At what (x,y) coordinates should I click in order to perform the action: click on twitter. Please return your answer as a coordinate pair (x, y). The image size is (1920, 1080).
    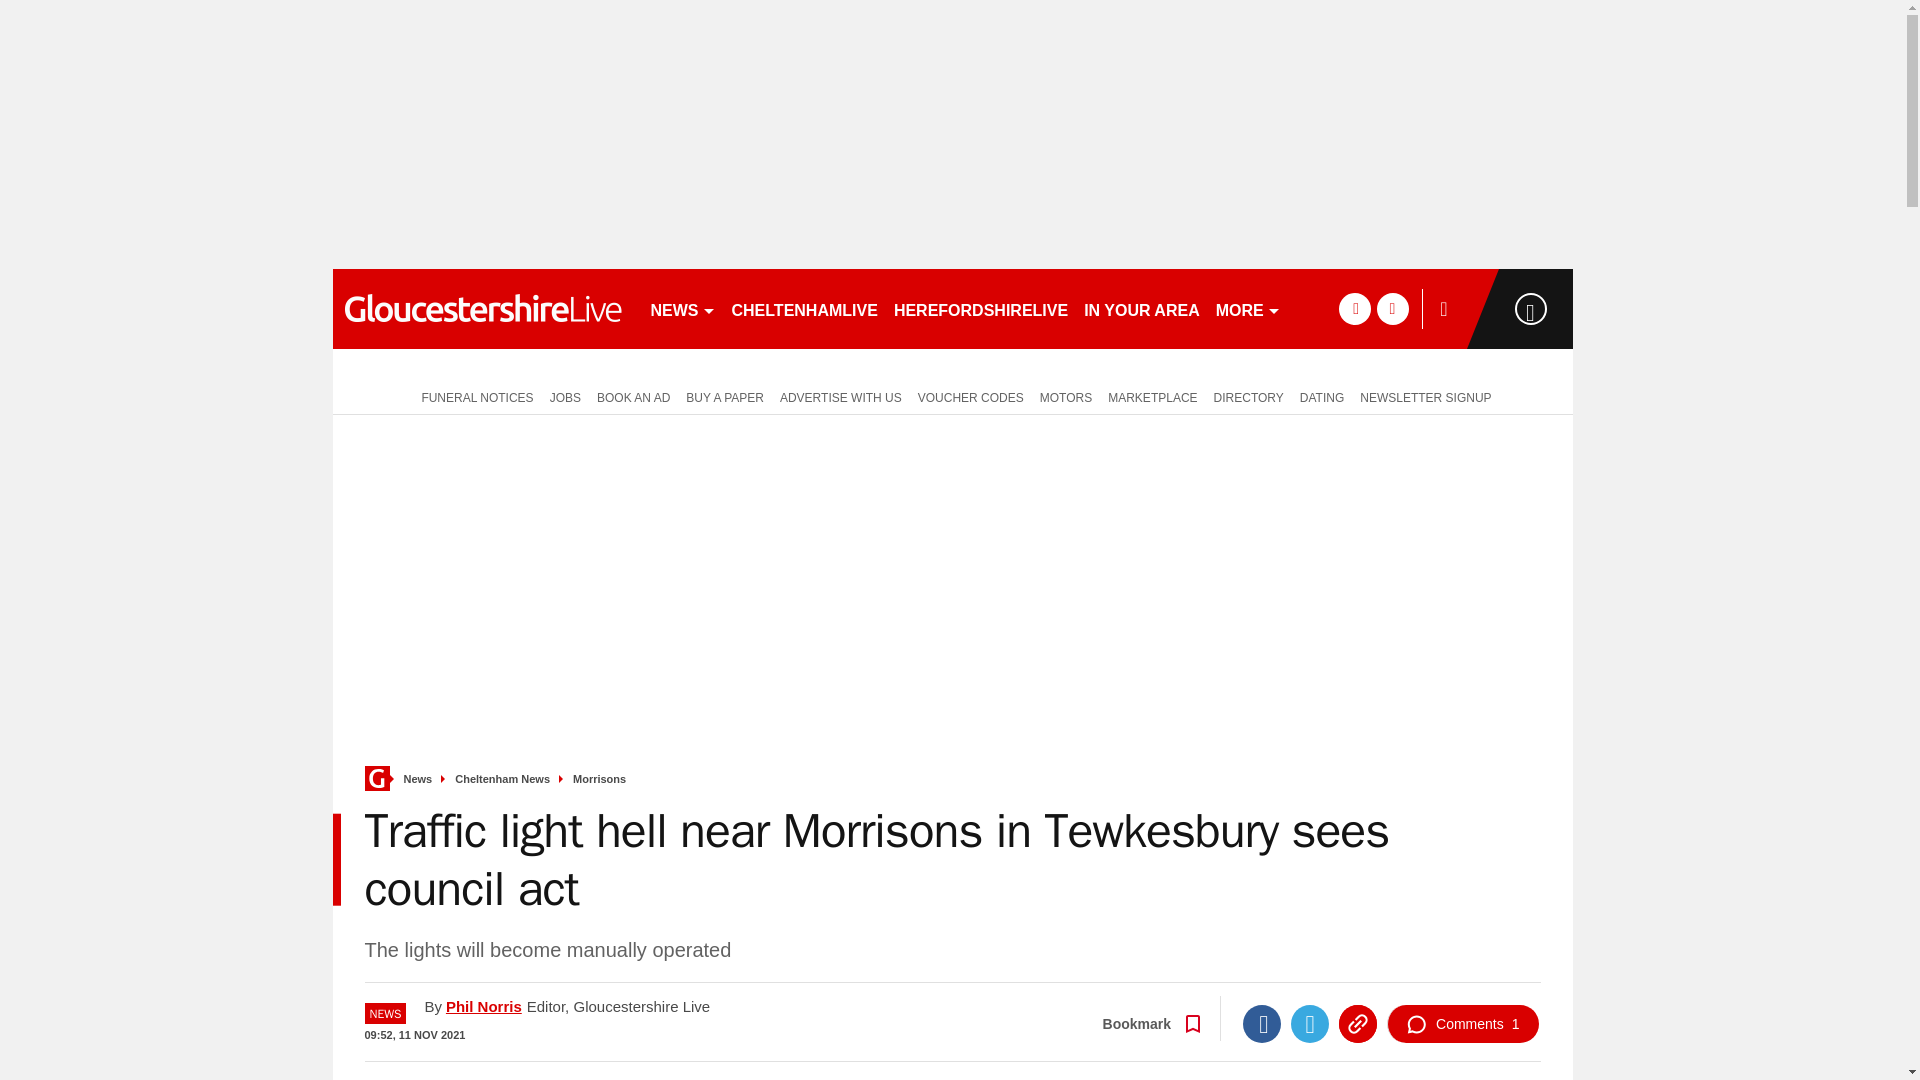
    Looking at the image, I should click on (1392, 308).